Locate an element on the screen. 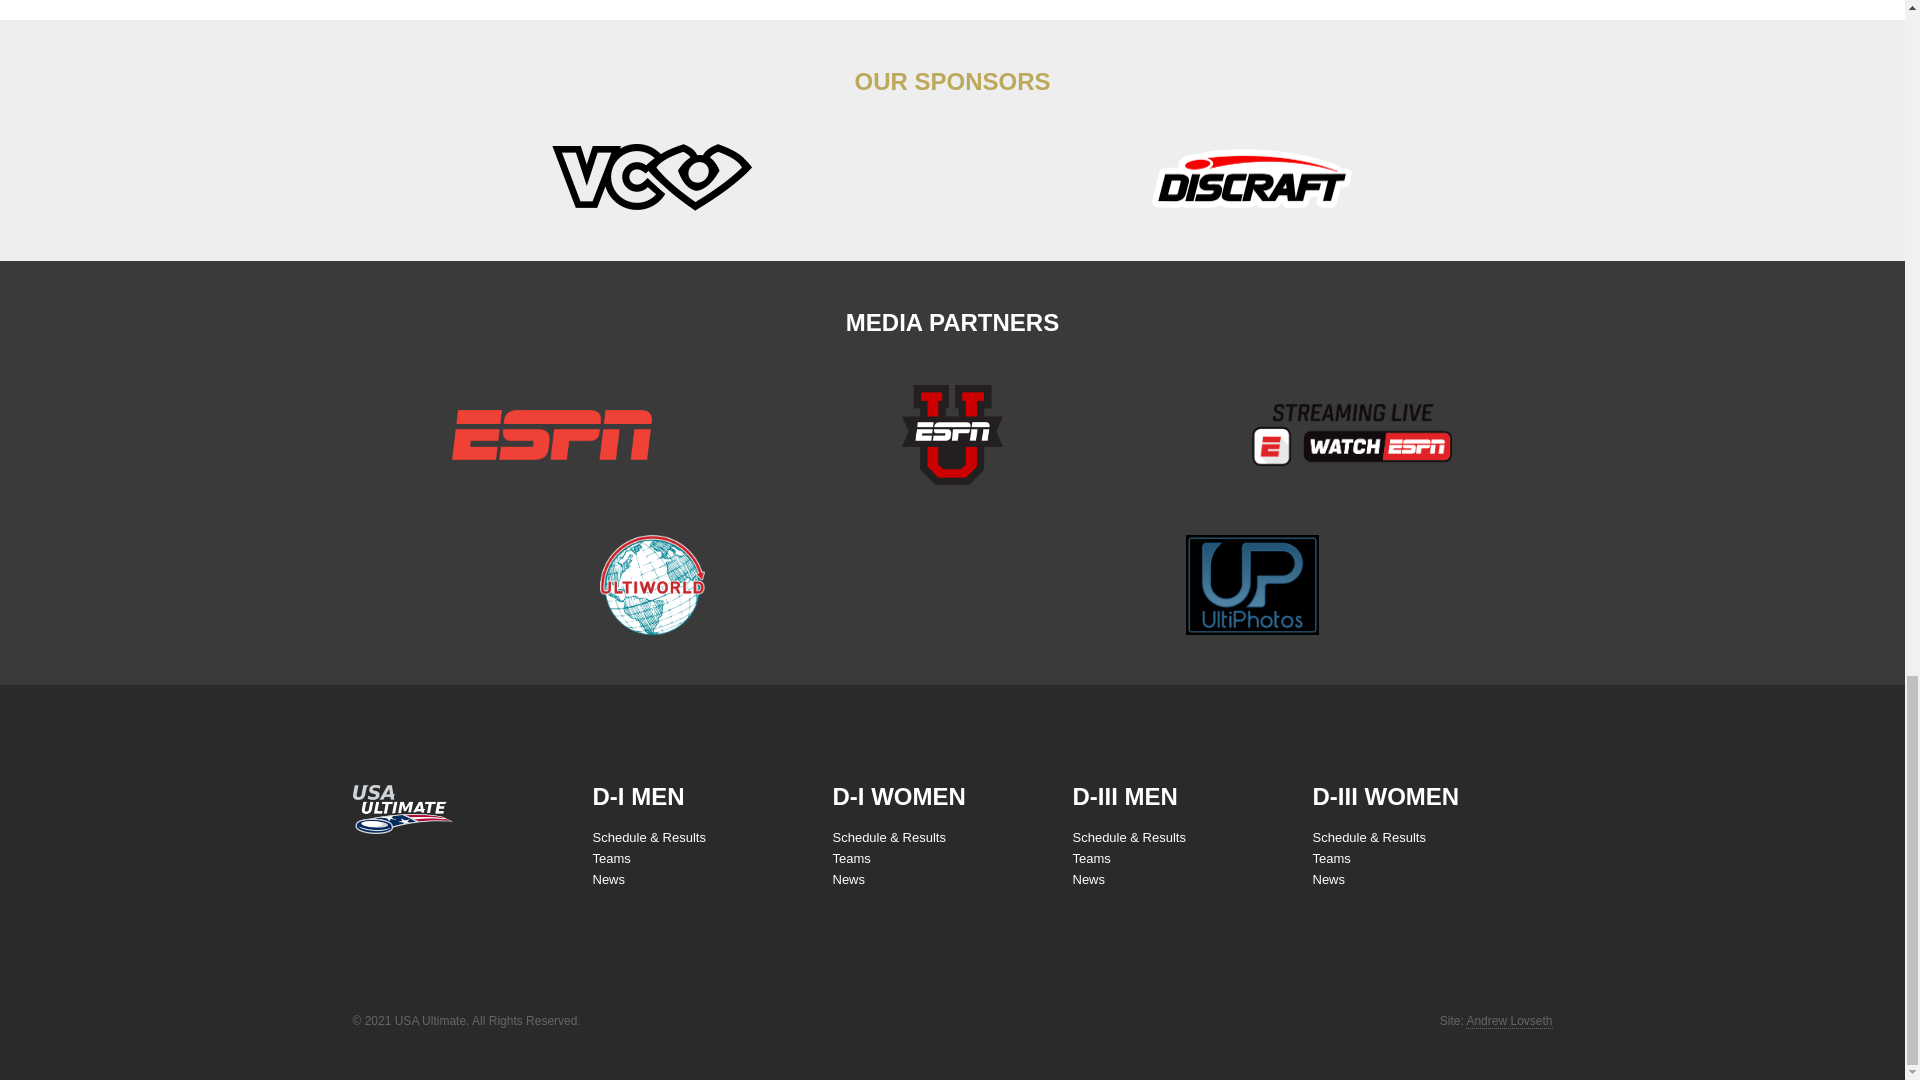  D-I WOMEN is located at coordinates (898, 796).